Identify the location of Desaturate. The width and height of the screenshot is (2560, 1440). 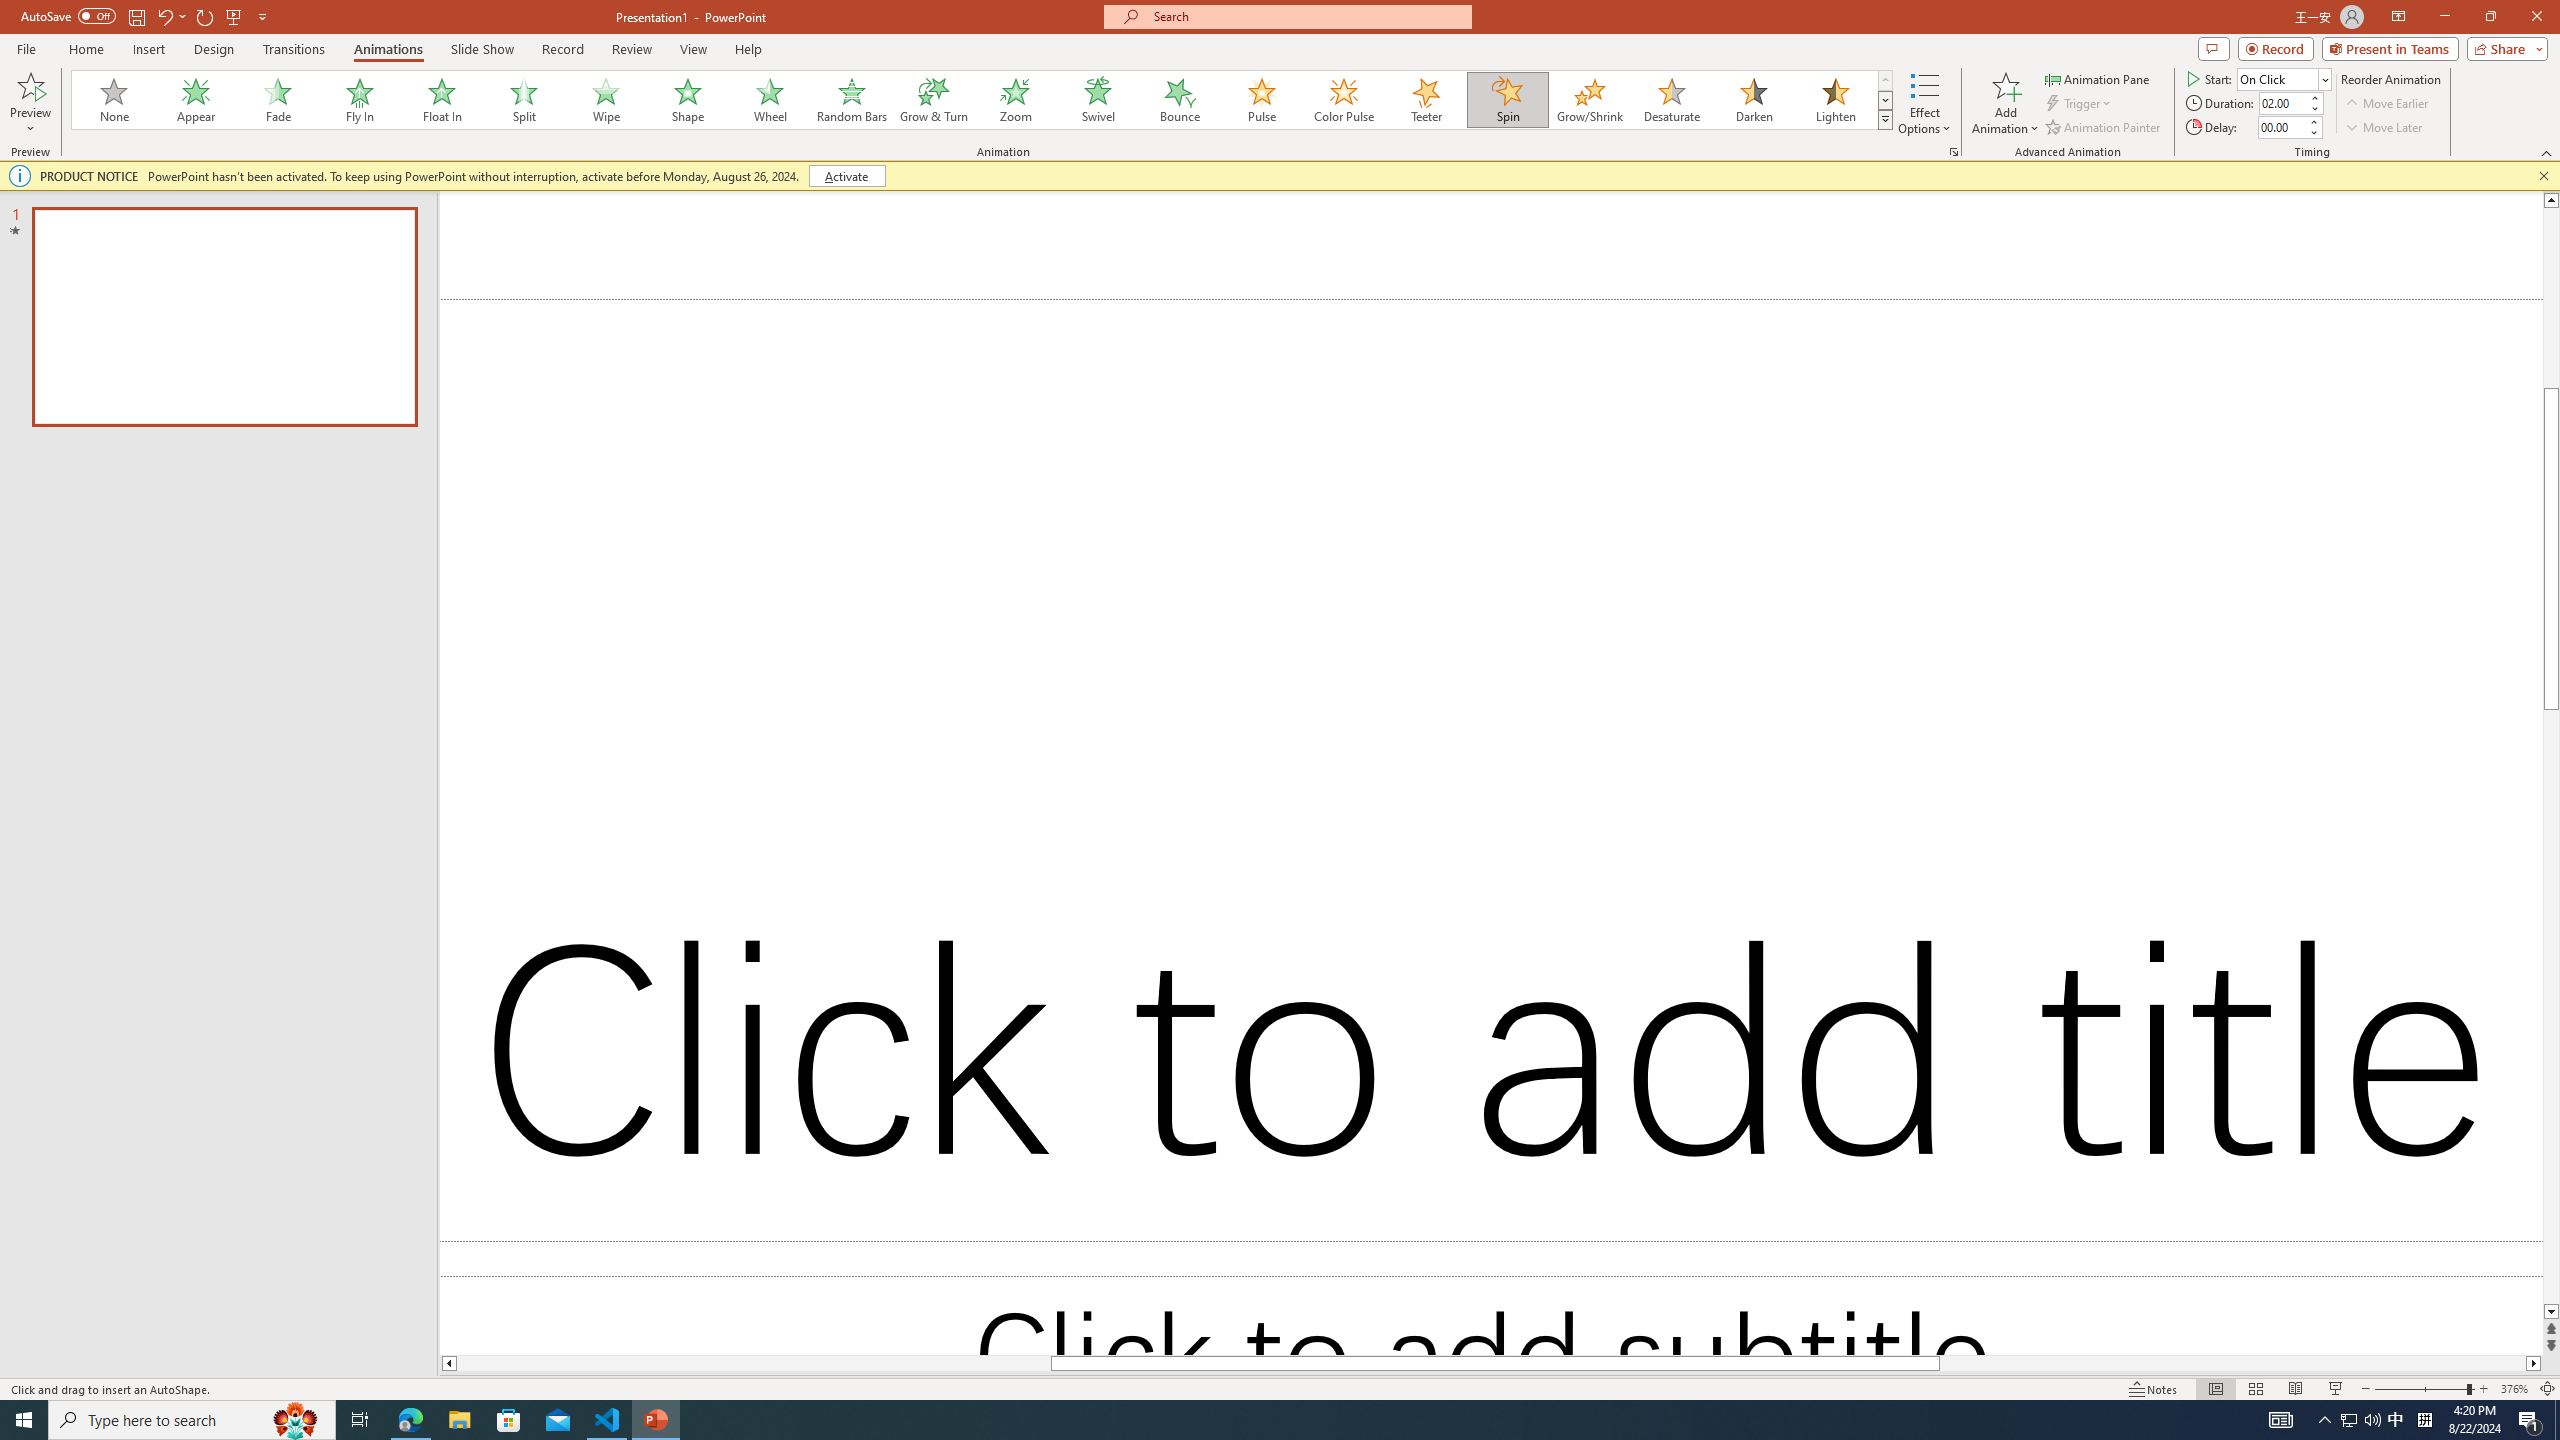
(1671, 100).